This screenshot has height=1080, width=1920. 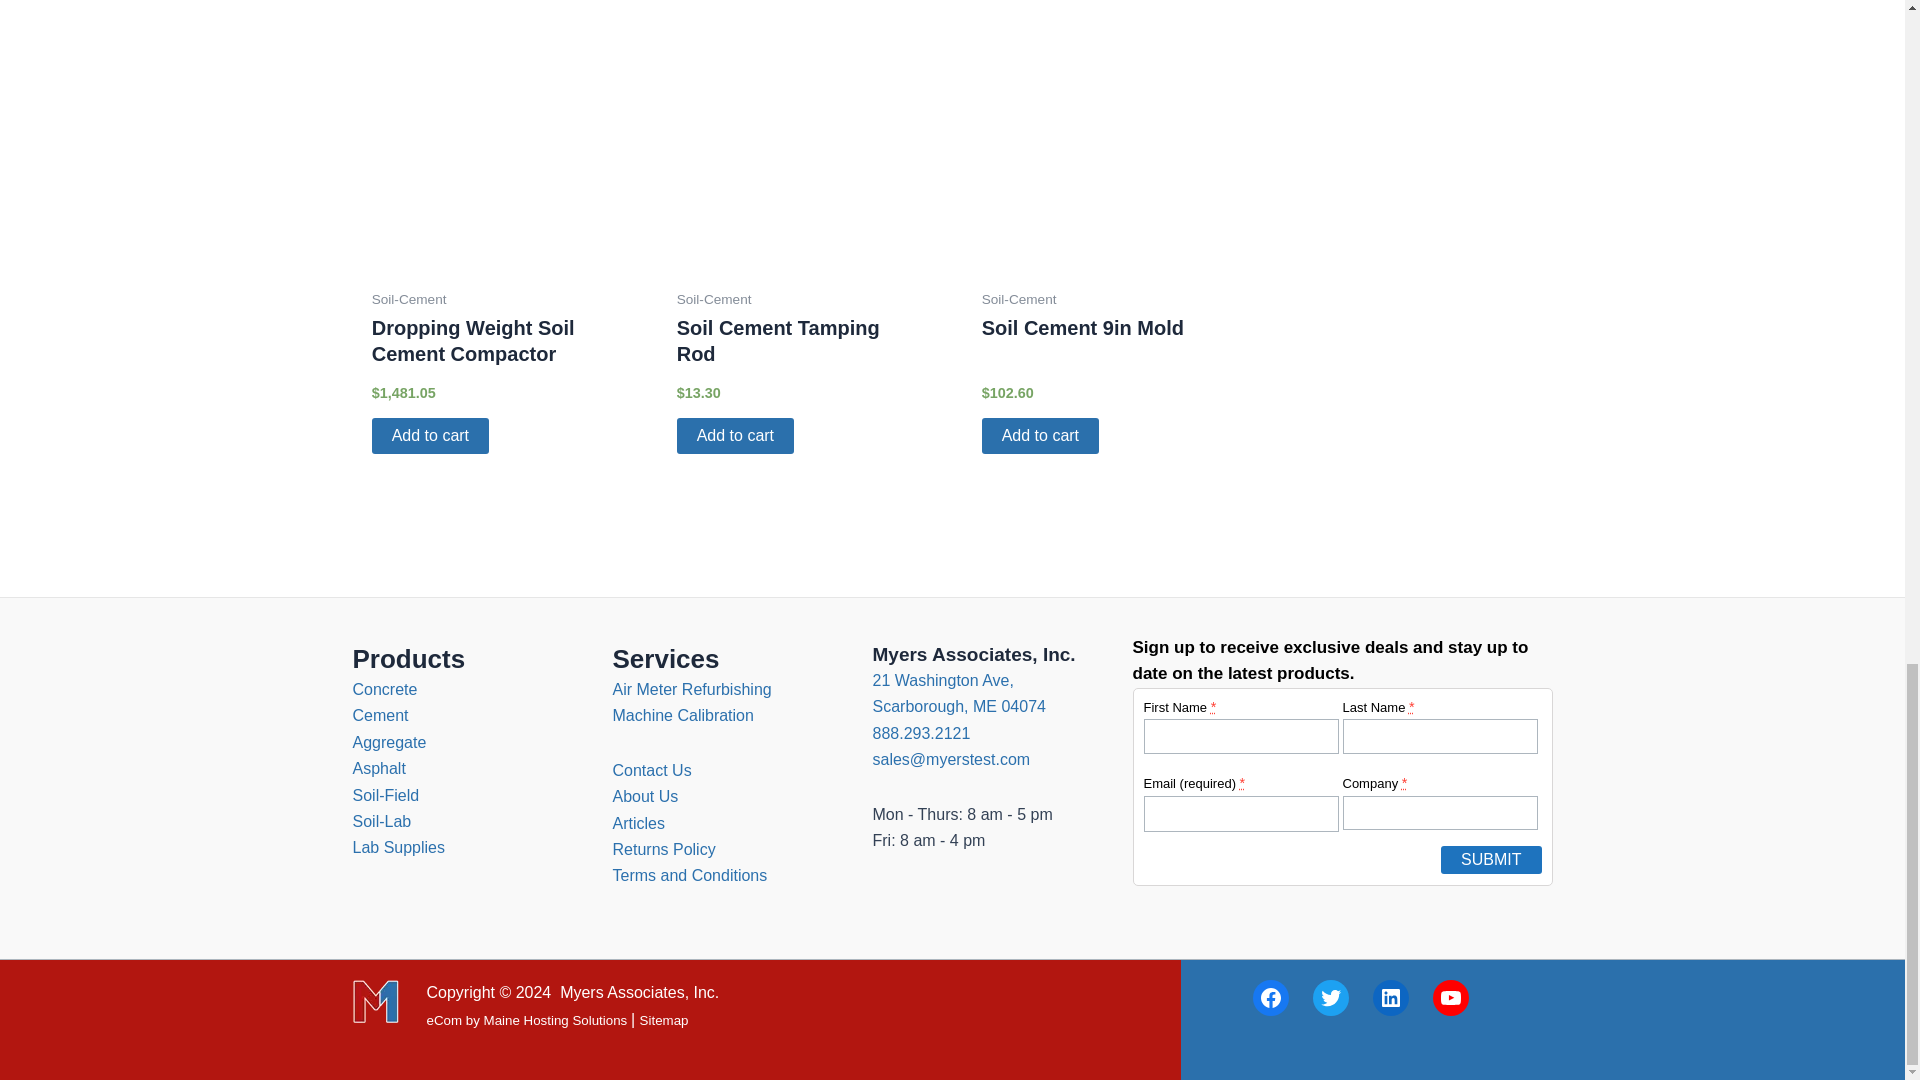 I want to click on SUBMIT, so click(x=1491, y=859).